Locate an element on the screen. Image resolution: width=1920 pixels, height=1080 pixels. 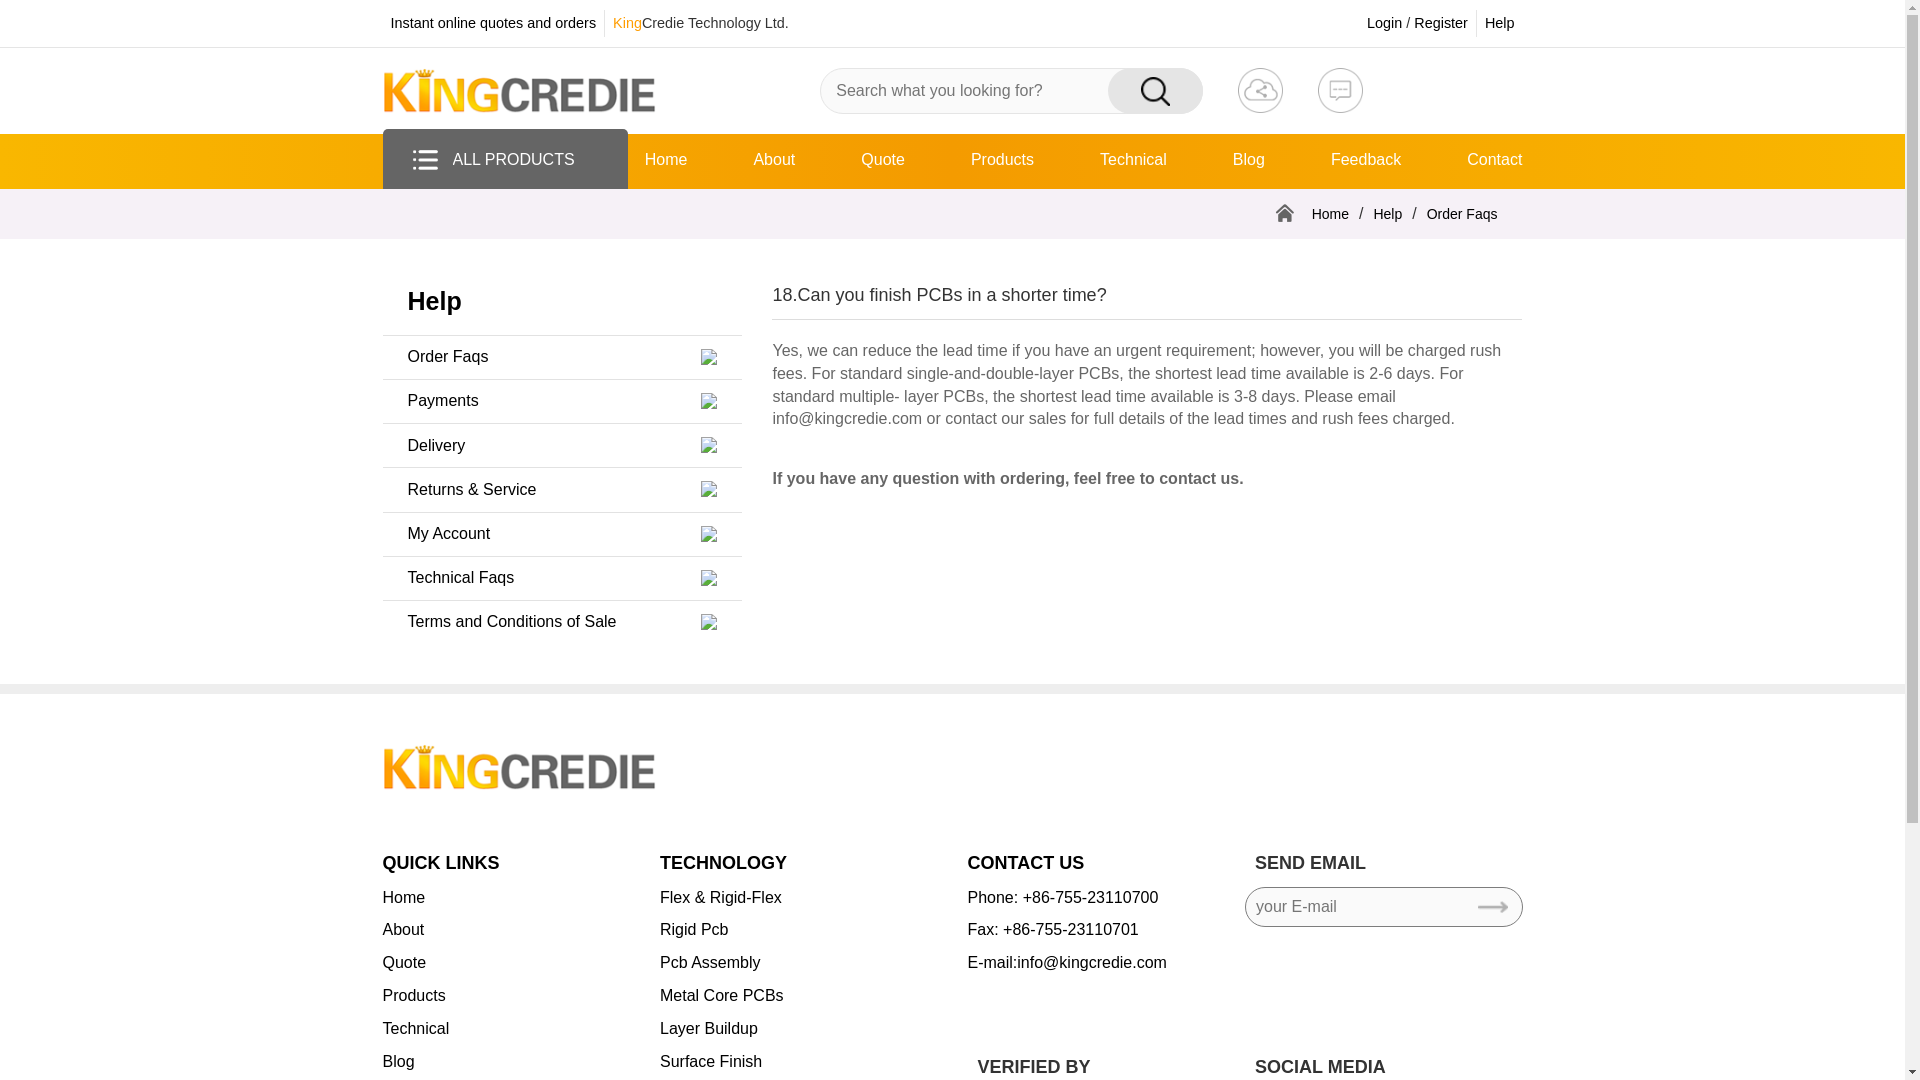
About is located at coordinates (773, 161).